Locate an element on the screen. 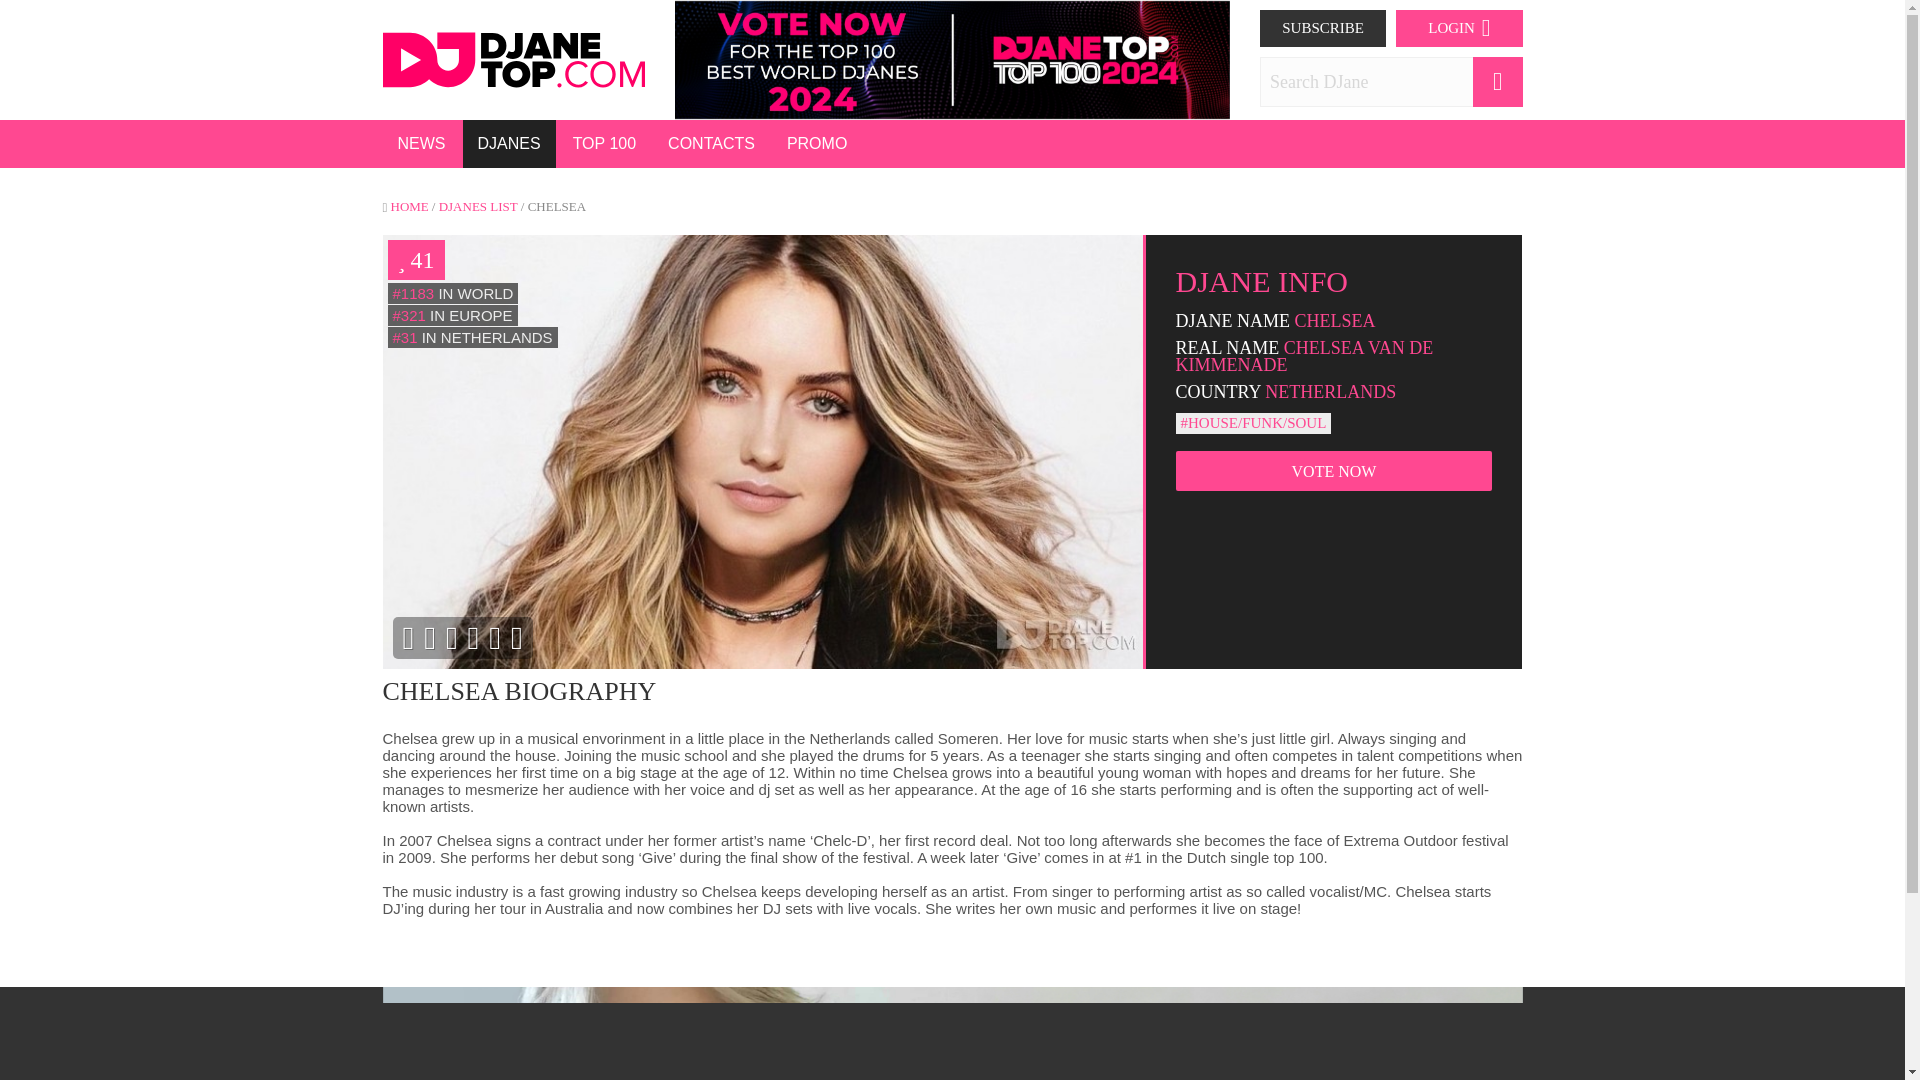  DjaneTop is located at coordinates (514, 58).